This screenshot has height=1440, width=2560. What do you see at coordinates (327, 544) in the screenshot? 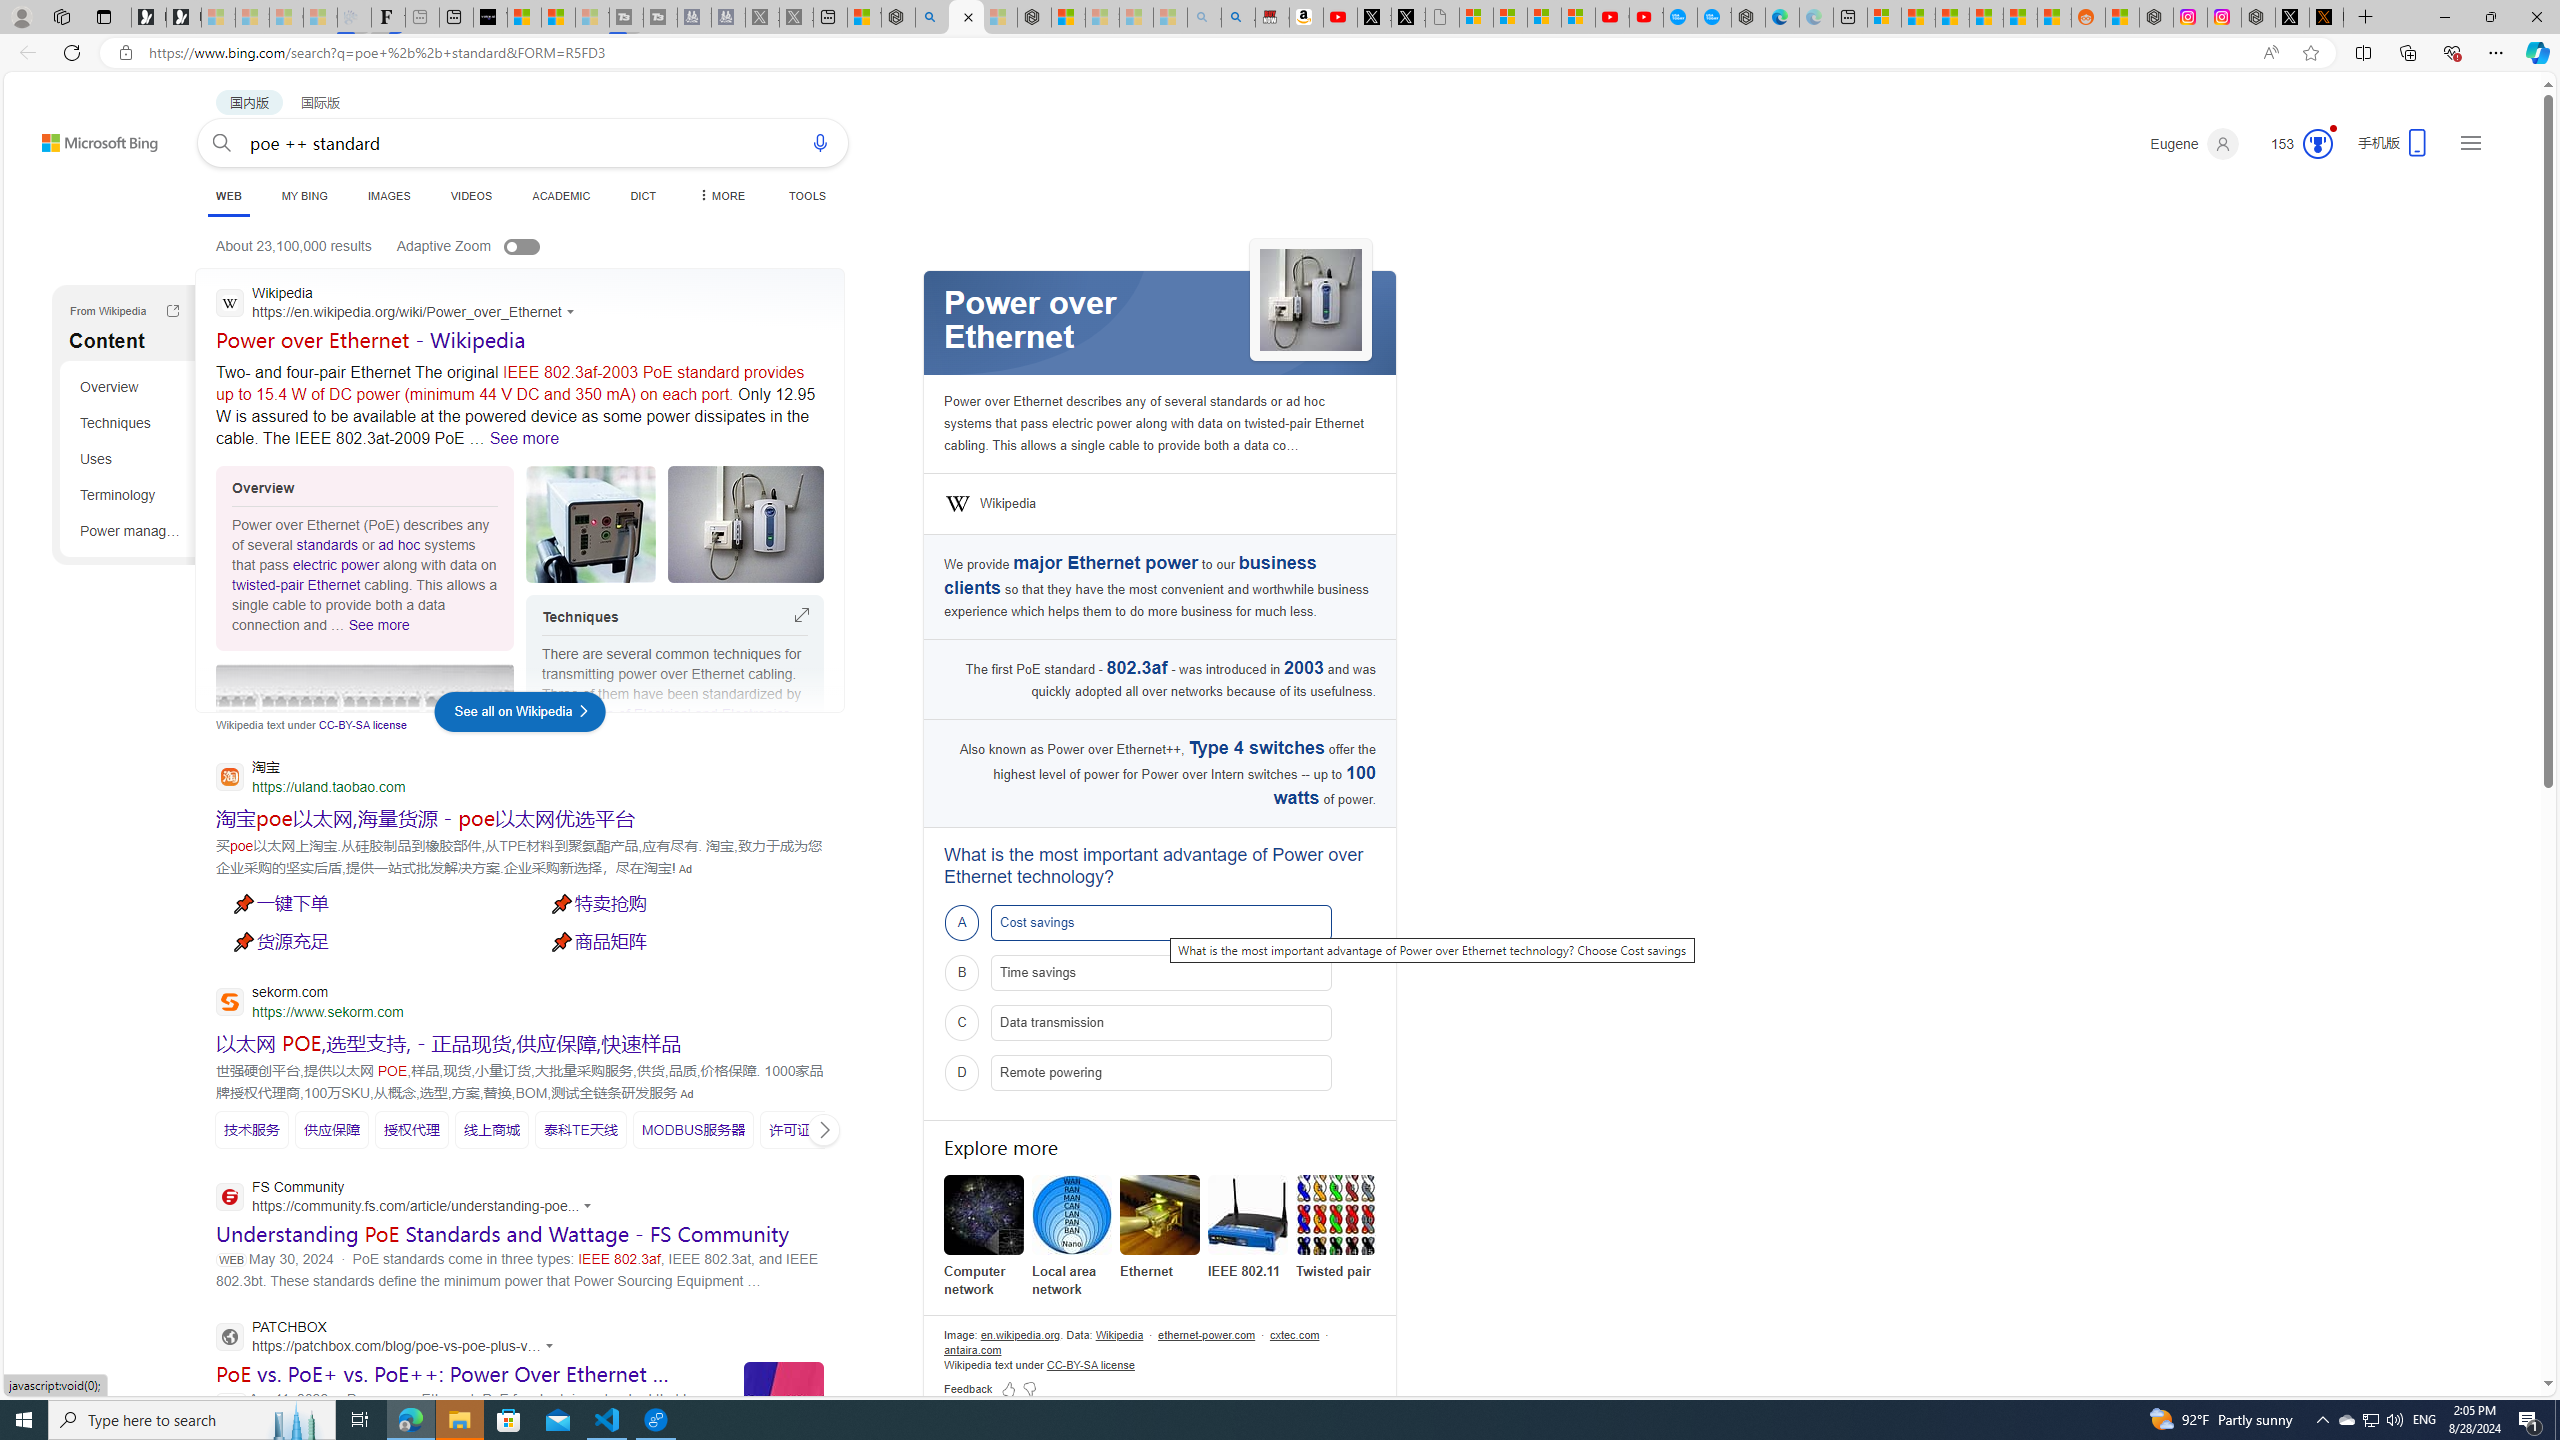
I see `standards` at bounding box center [327, 544].